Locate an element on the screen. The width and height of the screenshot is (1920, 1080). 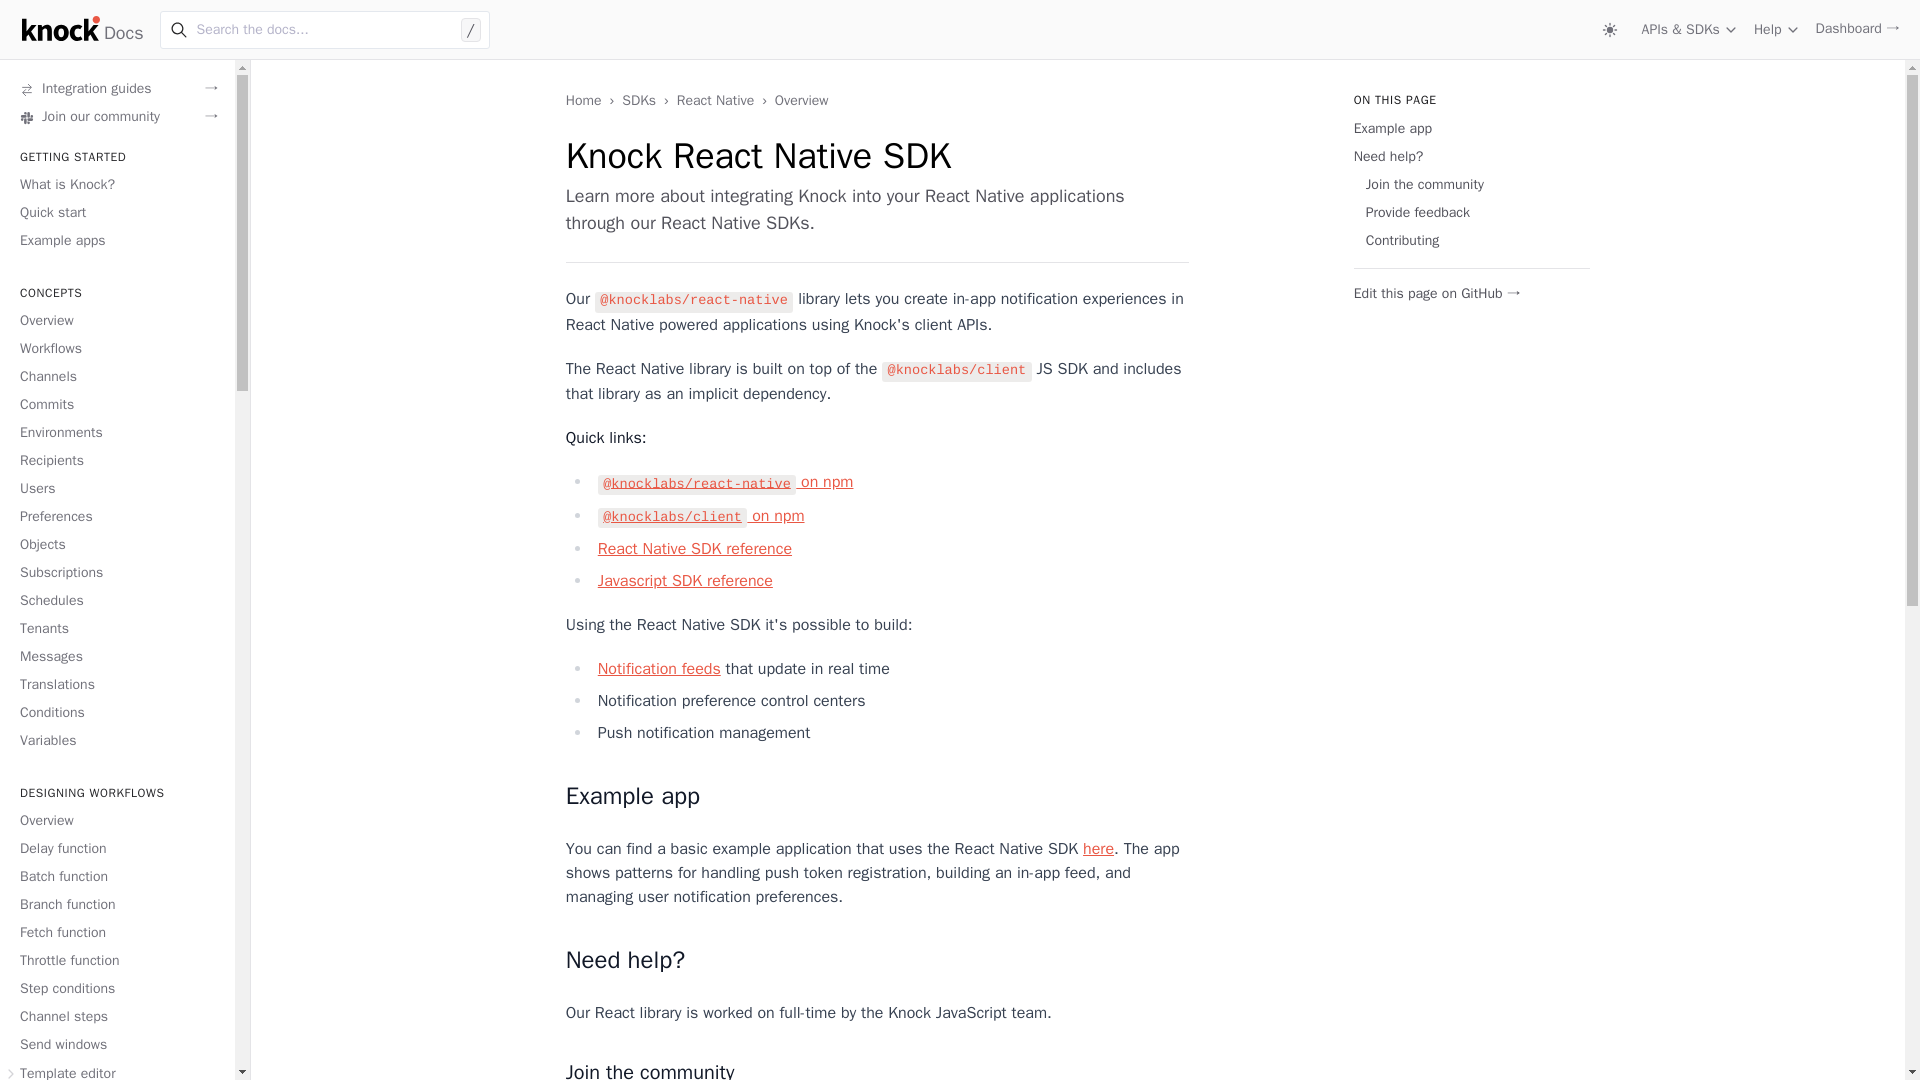
Delay function is located at coordinates (63, 849).